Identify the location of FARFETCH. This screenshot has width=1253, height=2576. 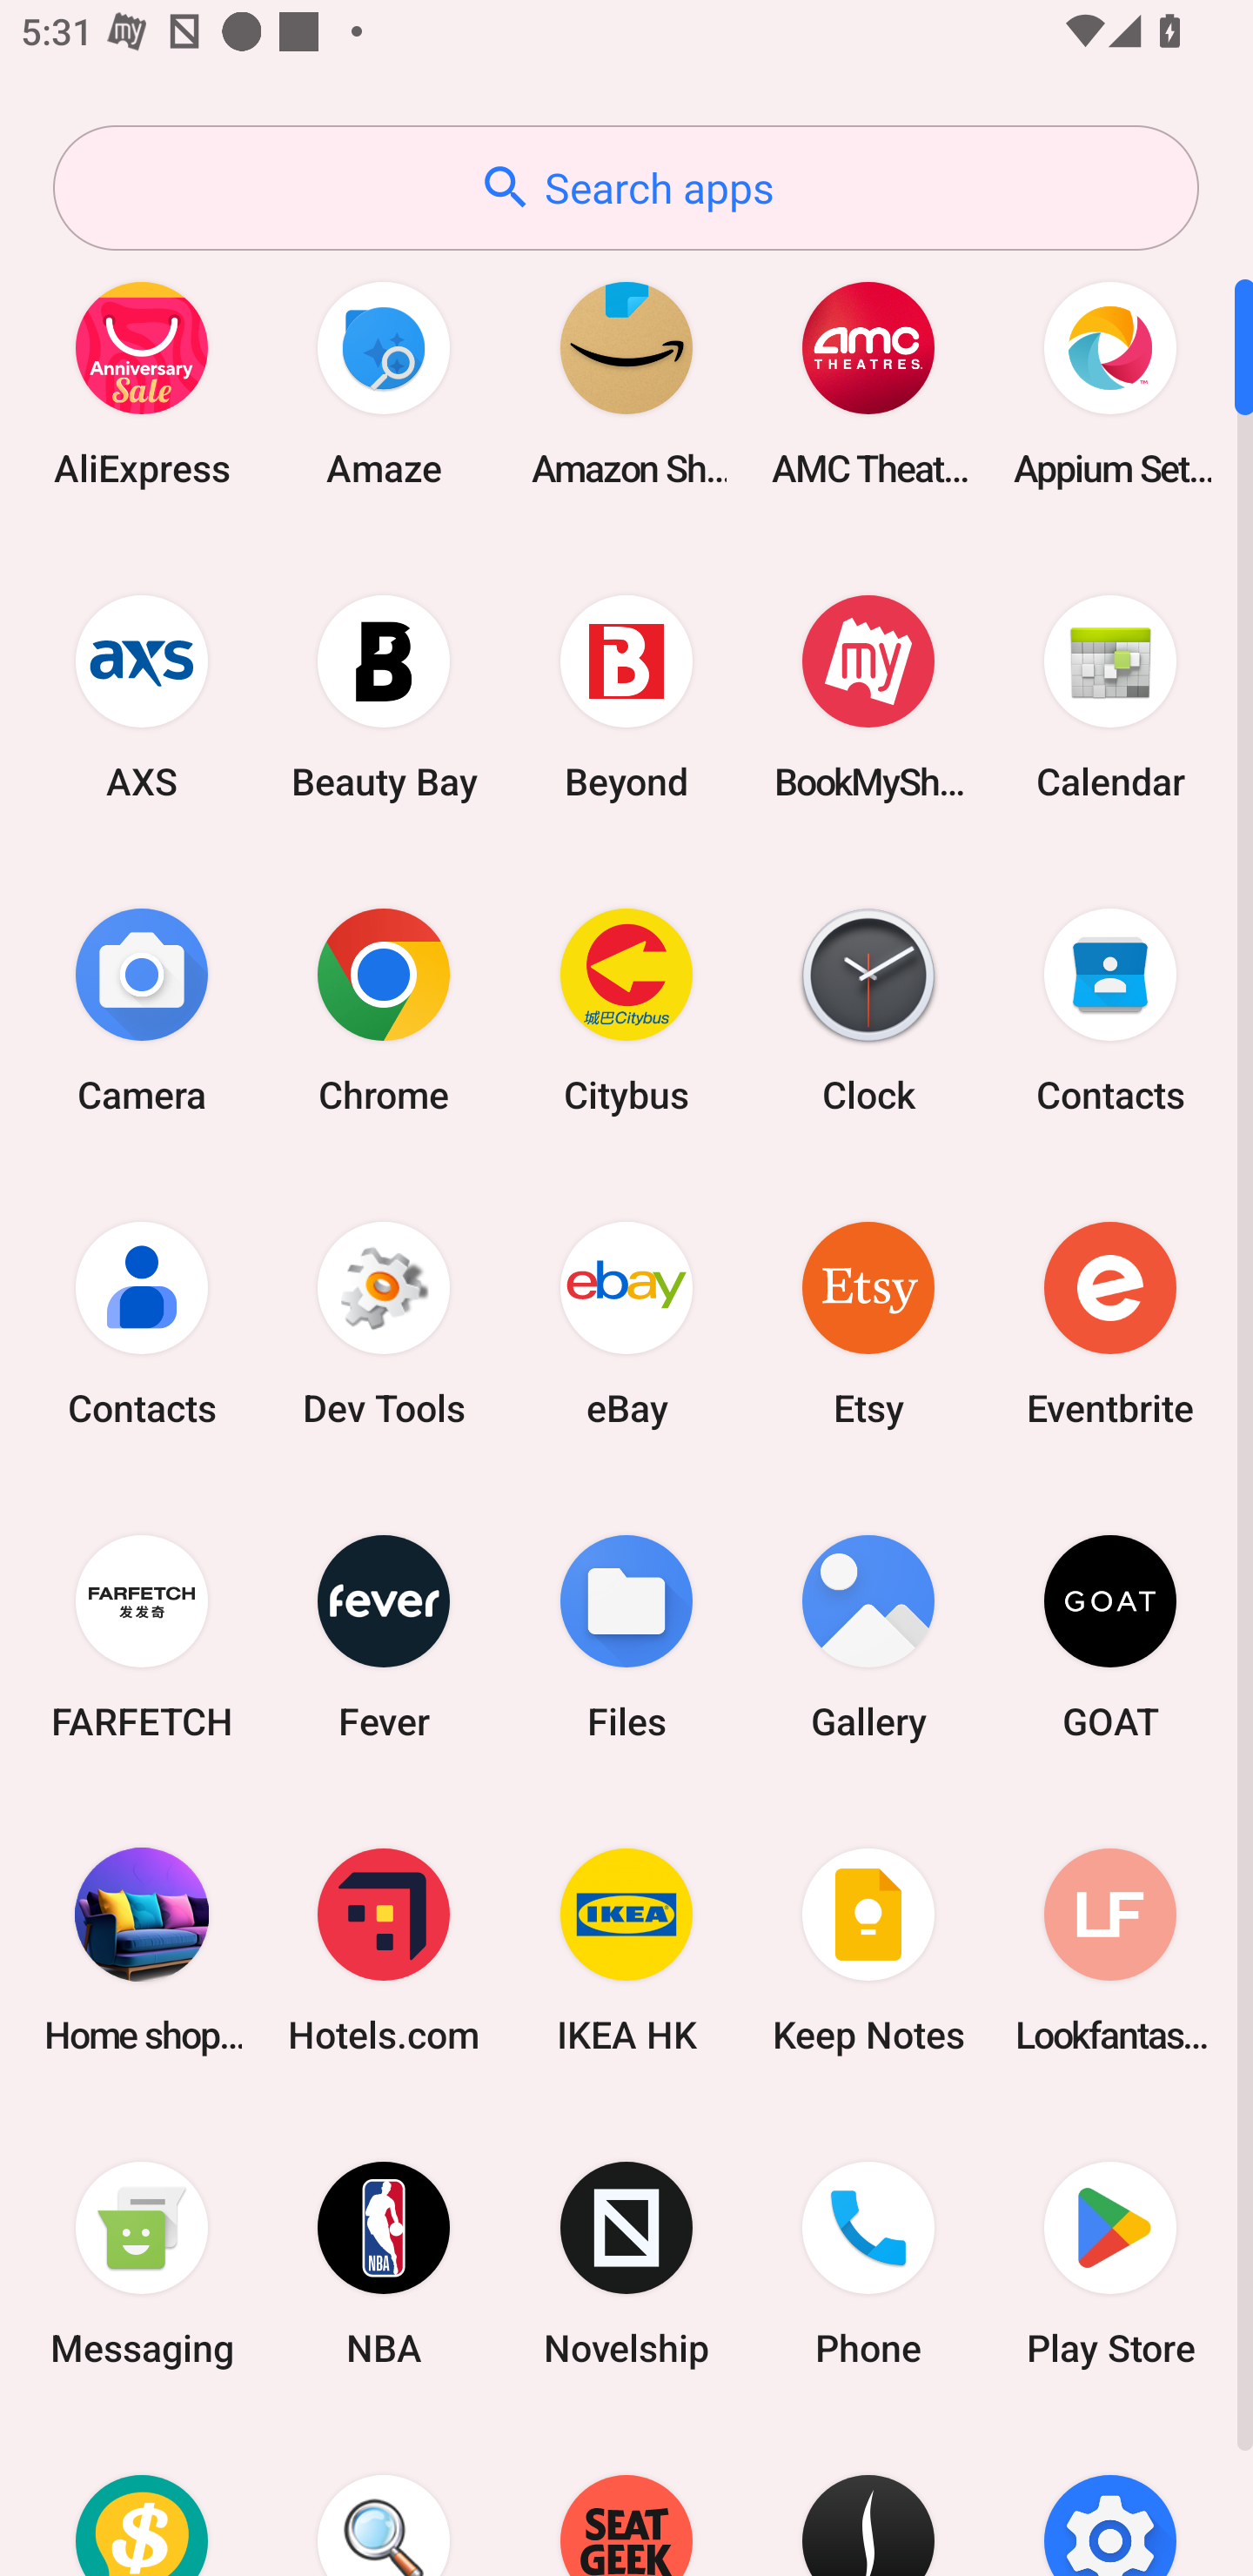
(142, 1636).